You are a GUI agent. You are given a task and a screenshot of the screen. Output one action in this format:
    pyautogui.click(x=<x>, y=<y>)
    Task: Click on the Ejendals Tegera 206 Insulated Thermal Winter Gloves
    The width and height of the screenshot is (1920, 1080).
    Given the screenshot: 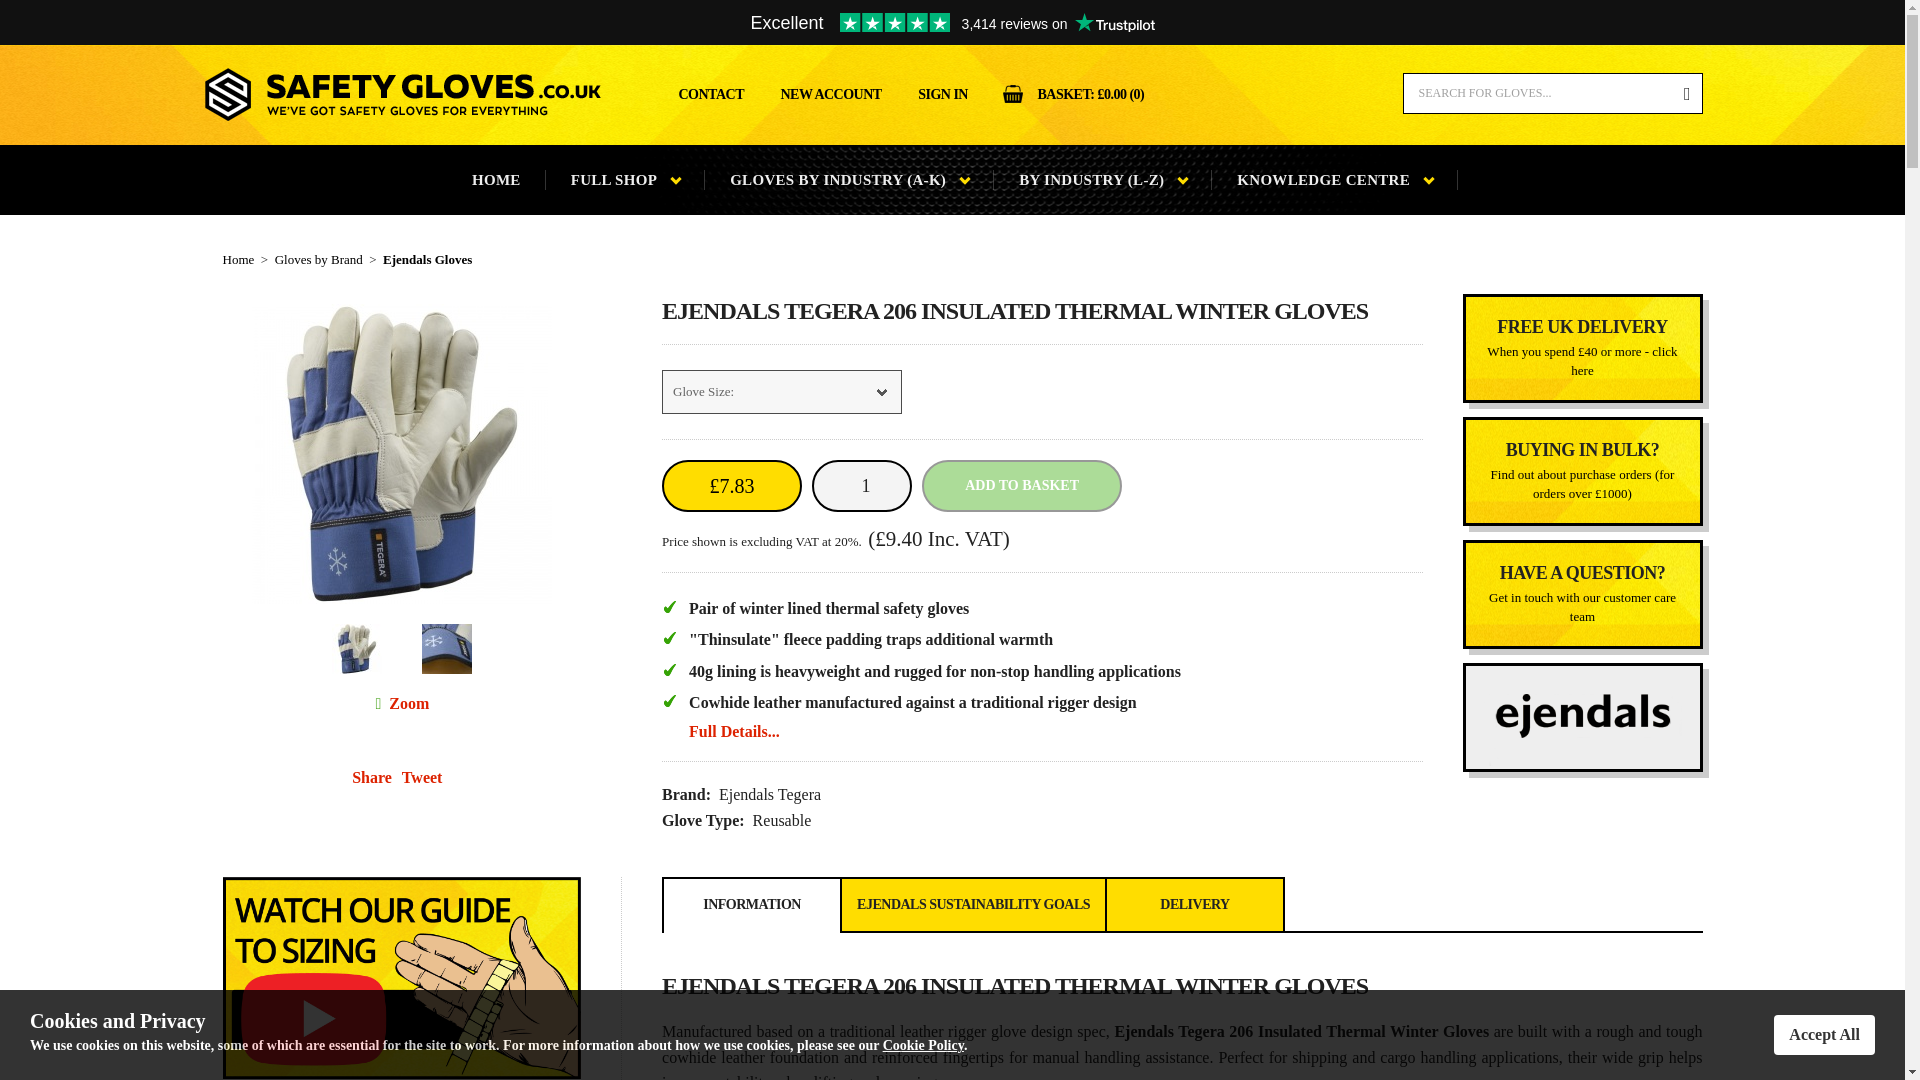 What is the action you would take?
    pyautogui.click(x=377, y=703)
    